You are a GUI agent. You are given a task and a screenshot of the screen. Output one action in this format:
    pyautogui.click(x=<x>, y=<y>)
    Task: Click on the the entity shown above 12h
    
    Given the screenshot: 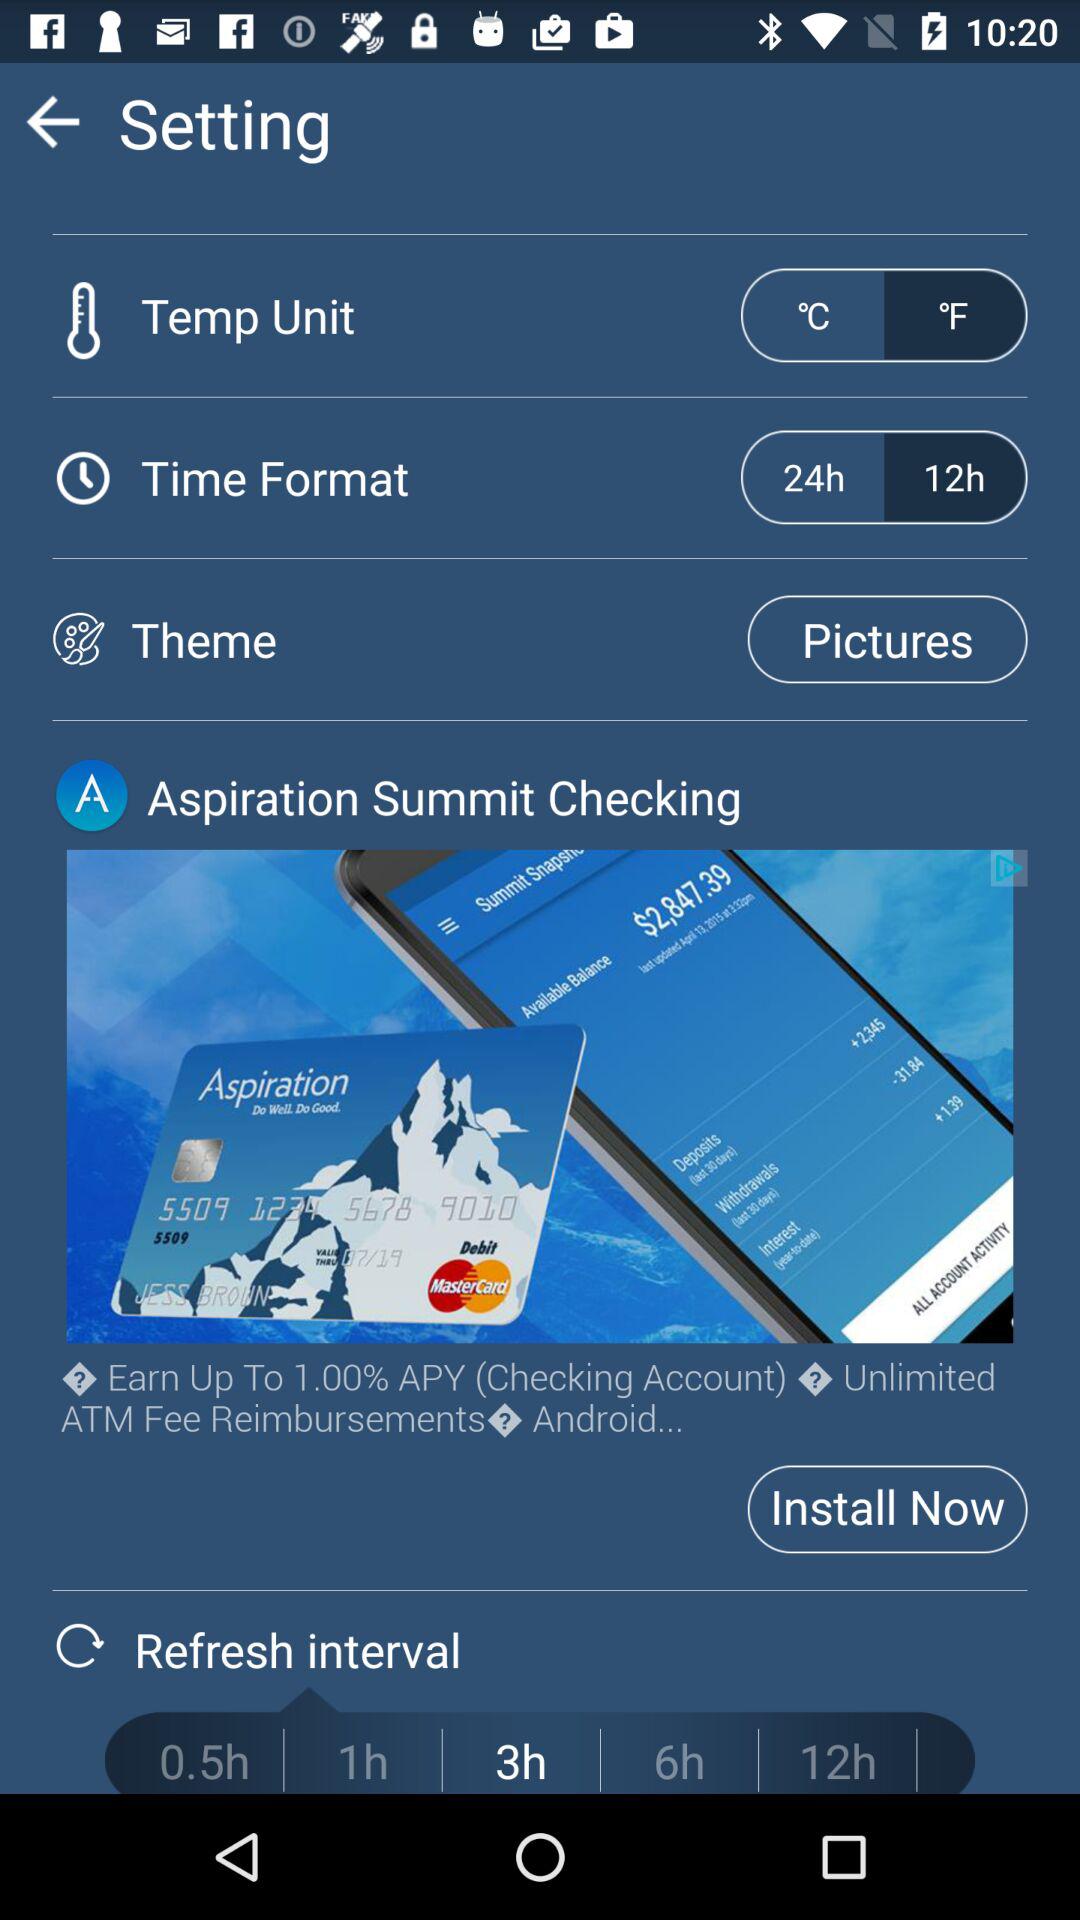 What is the action you would take?
    pyautogui.click(x=954, y=316)
    